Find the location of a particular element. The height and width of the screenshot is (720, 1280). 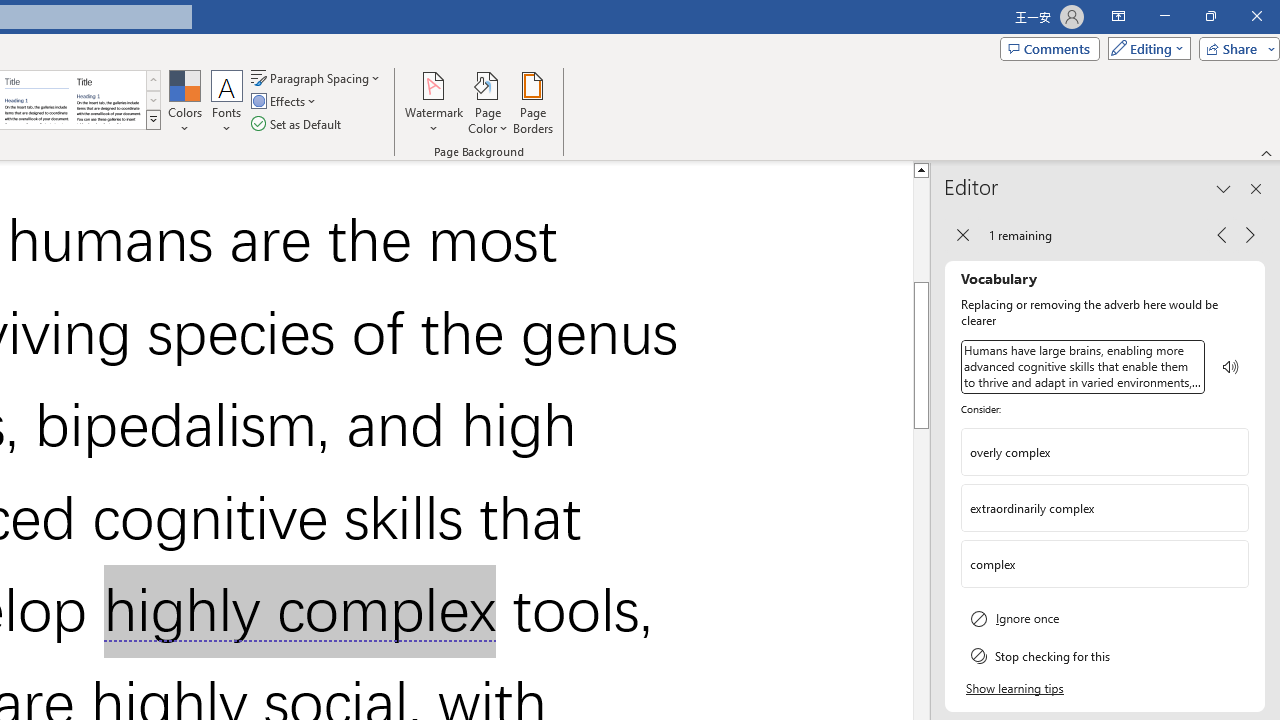

Share is located at coordinates (1235, 48).